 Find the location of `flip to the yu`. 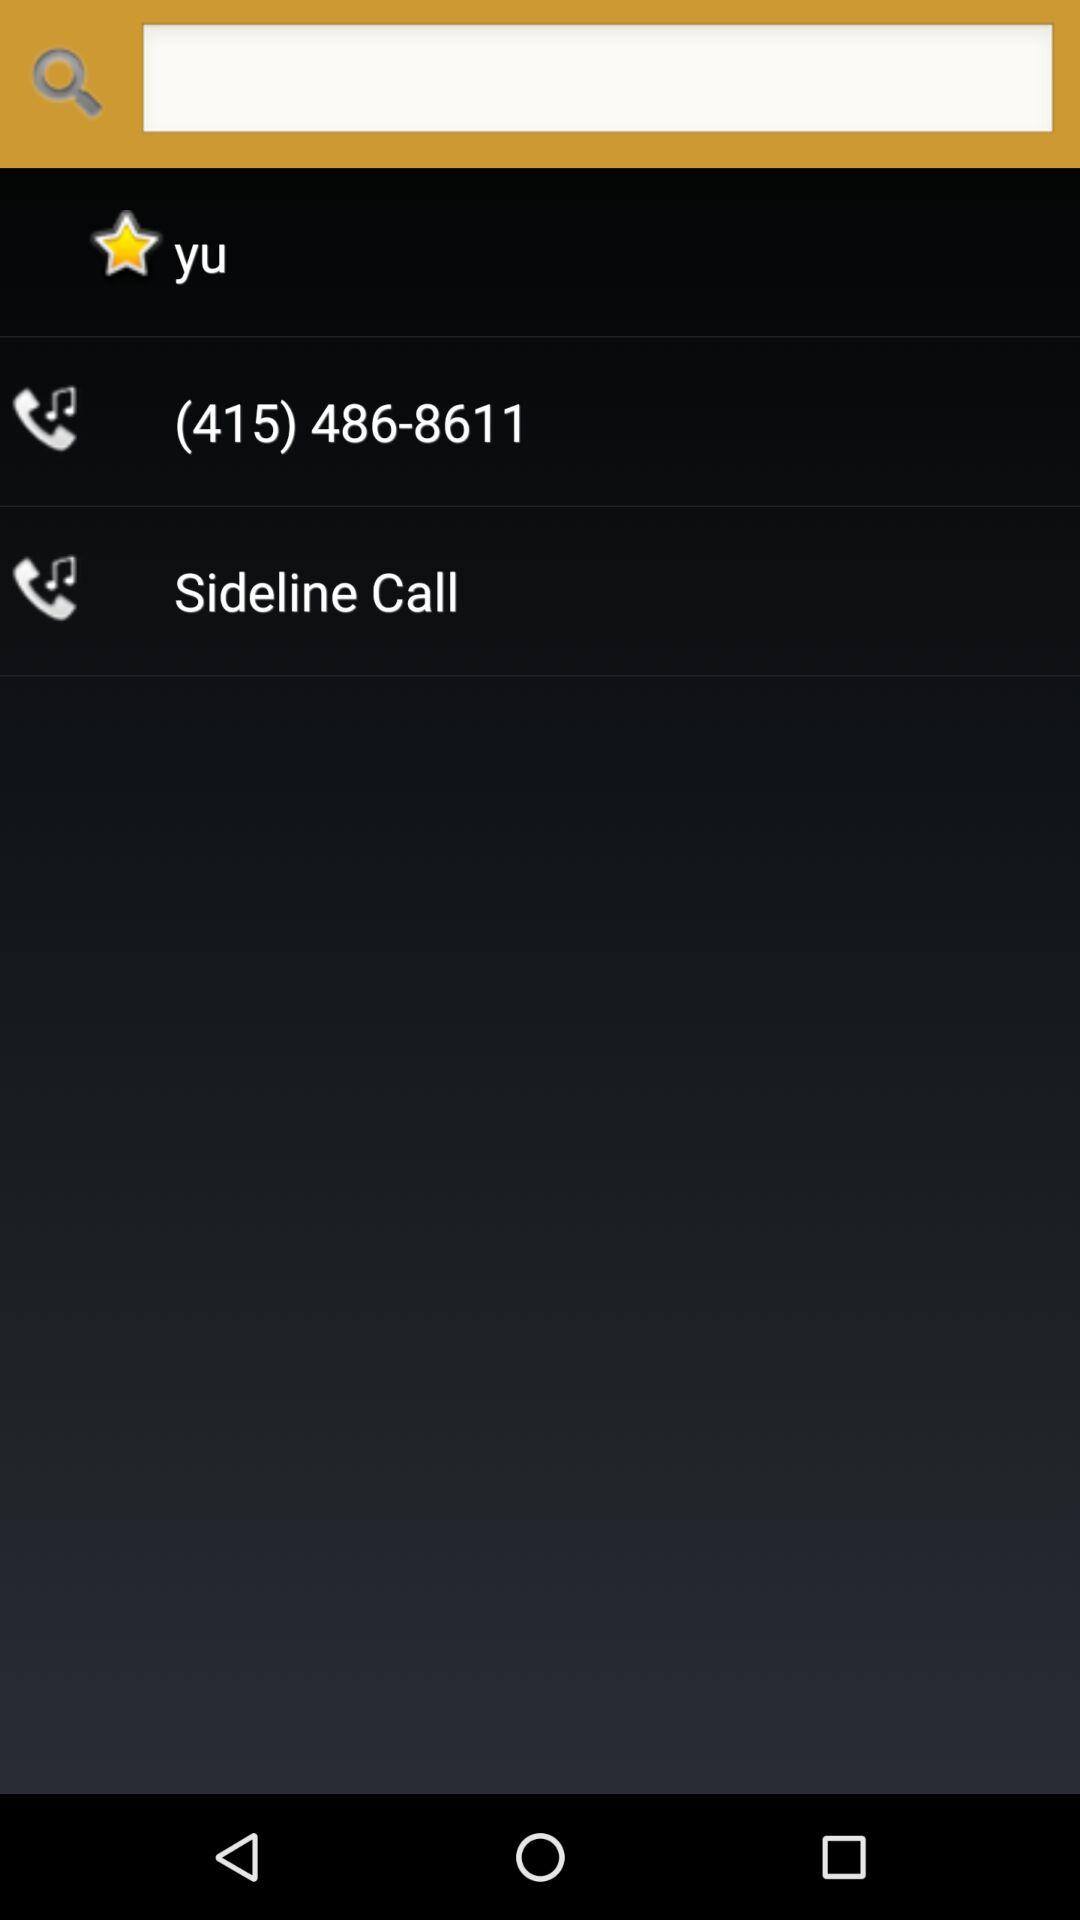

flip to the yu is located at coordinates (201, 252).